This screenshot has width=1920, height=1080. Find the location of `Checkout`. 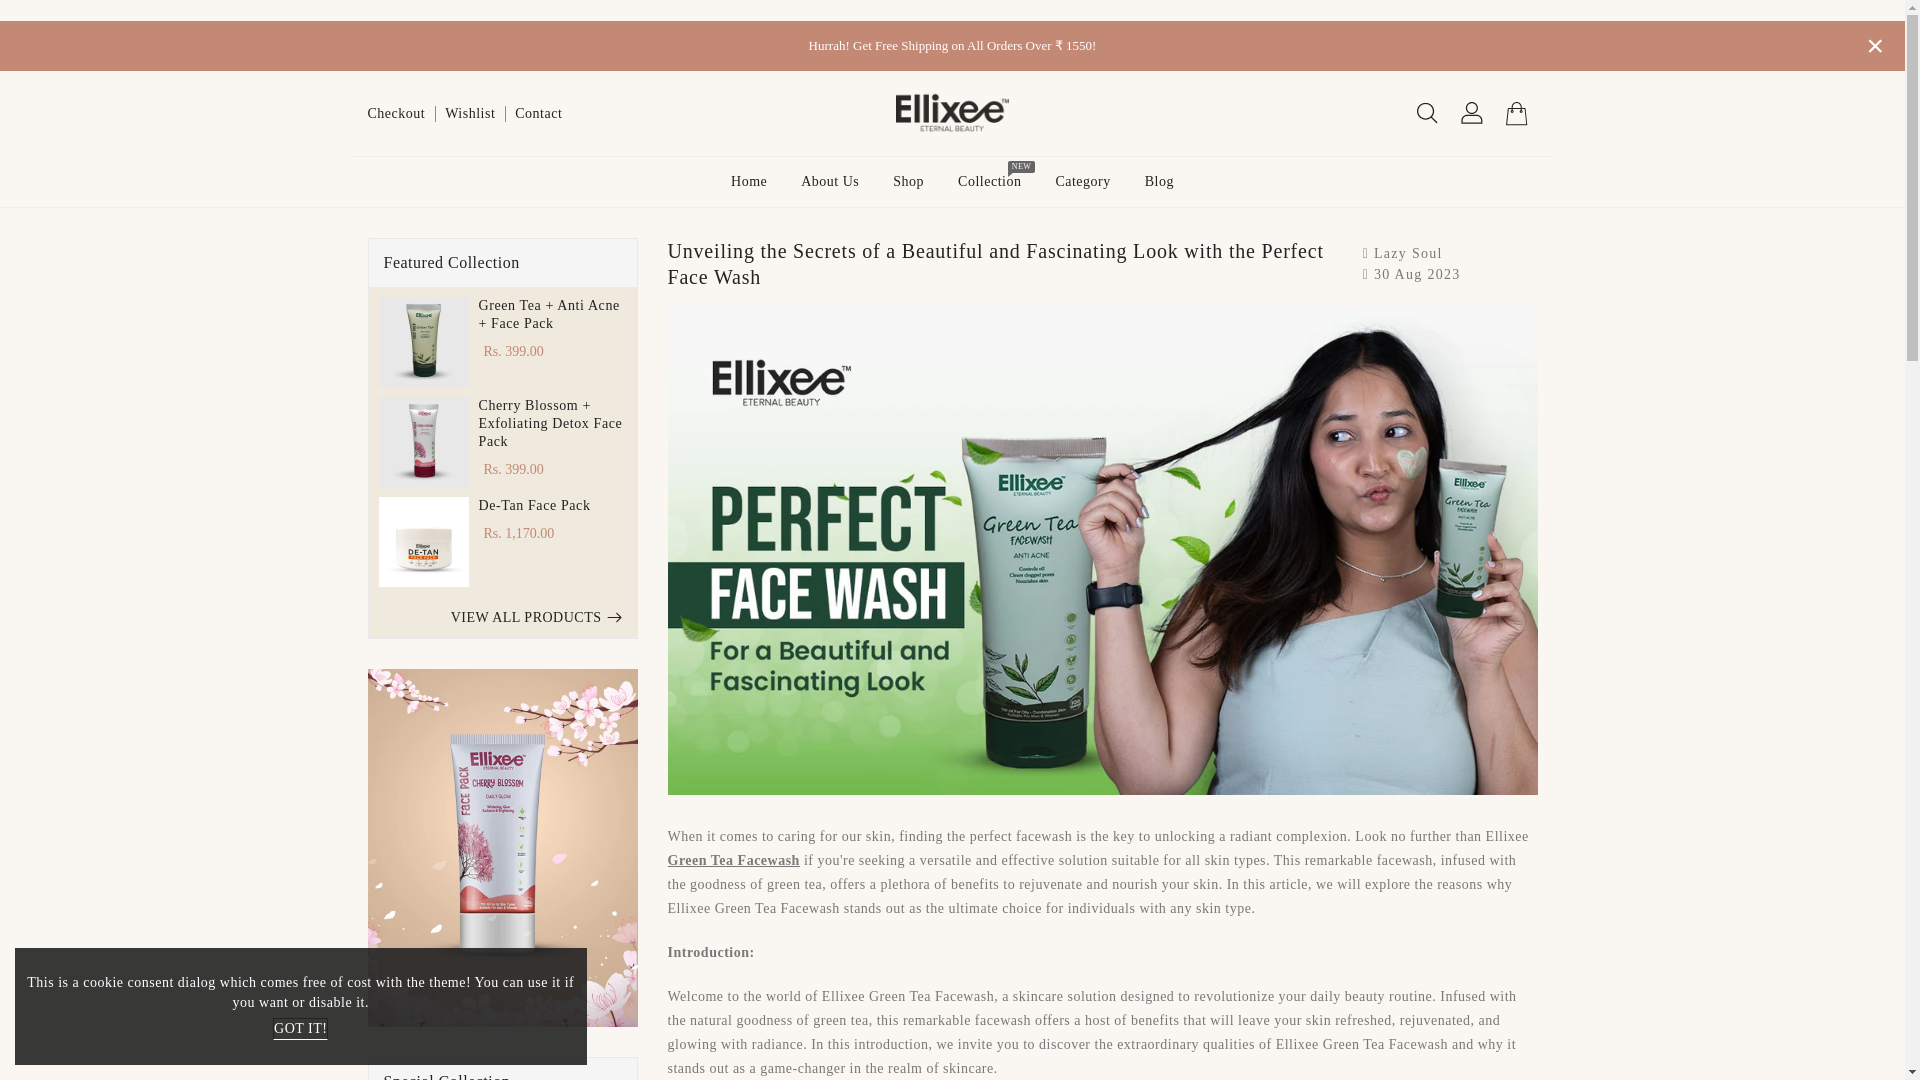

Checkout is located at coordinates (397, 112).